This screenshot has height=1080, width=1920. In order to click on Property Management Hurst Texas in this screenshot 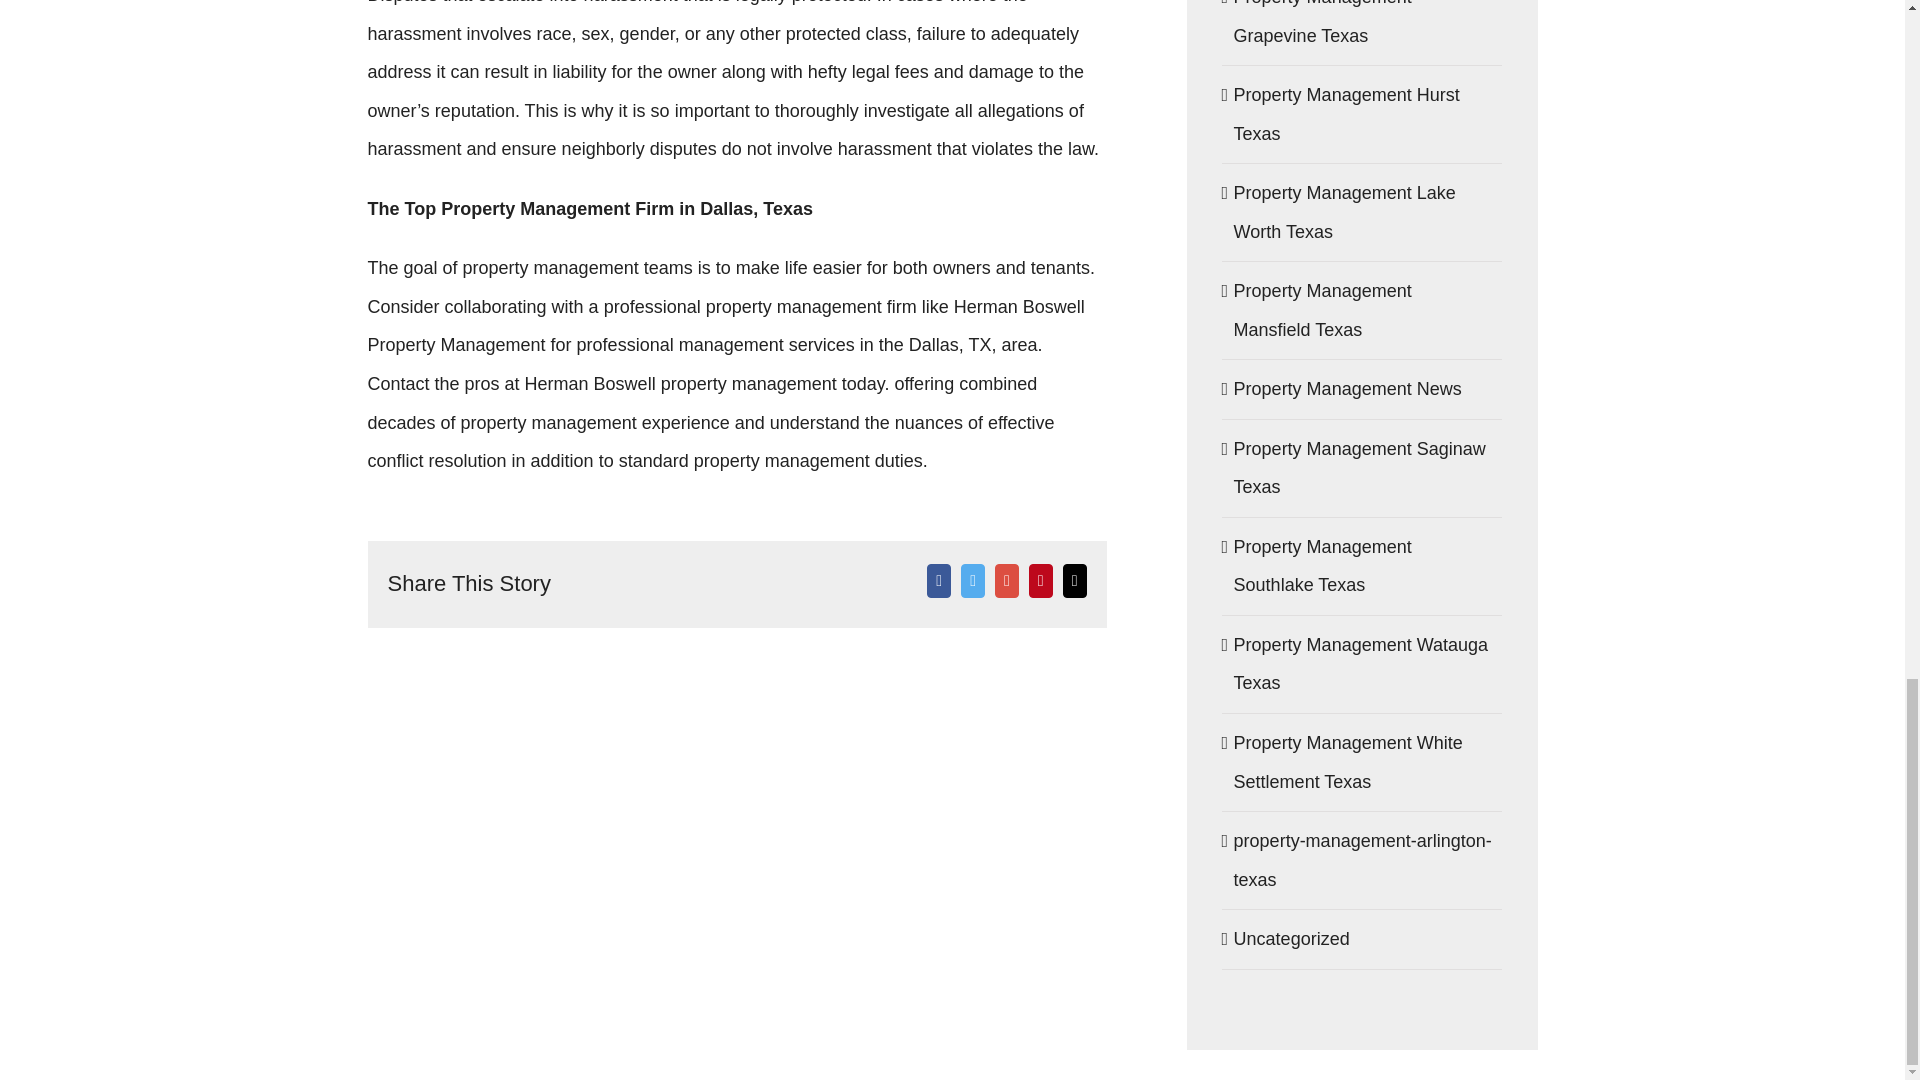, I will do `click(1364, 114)`.